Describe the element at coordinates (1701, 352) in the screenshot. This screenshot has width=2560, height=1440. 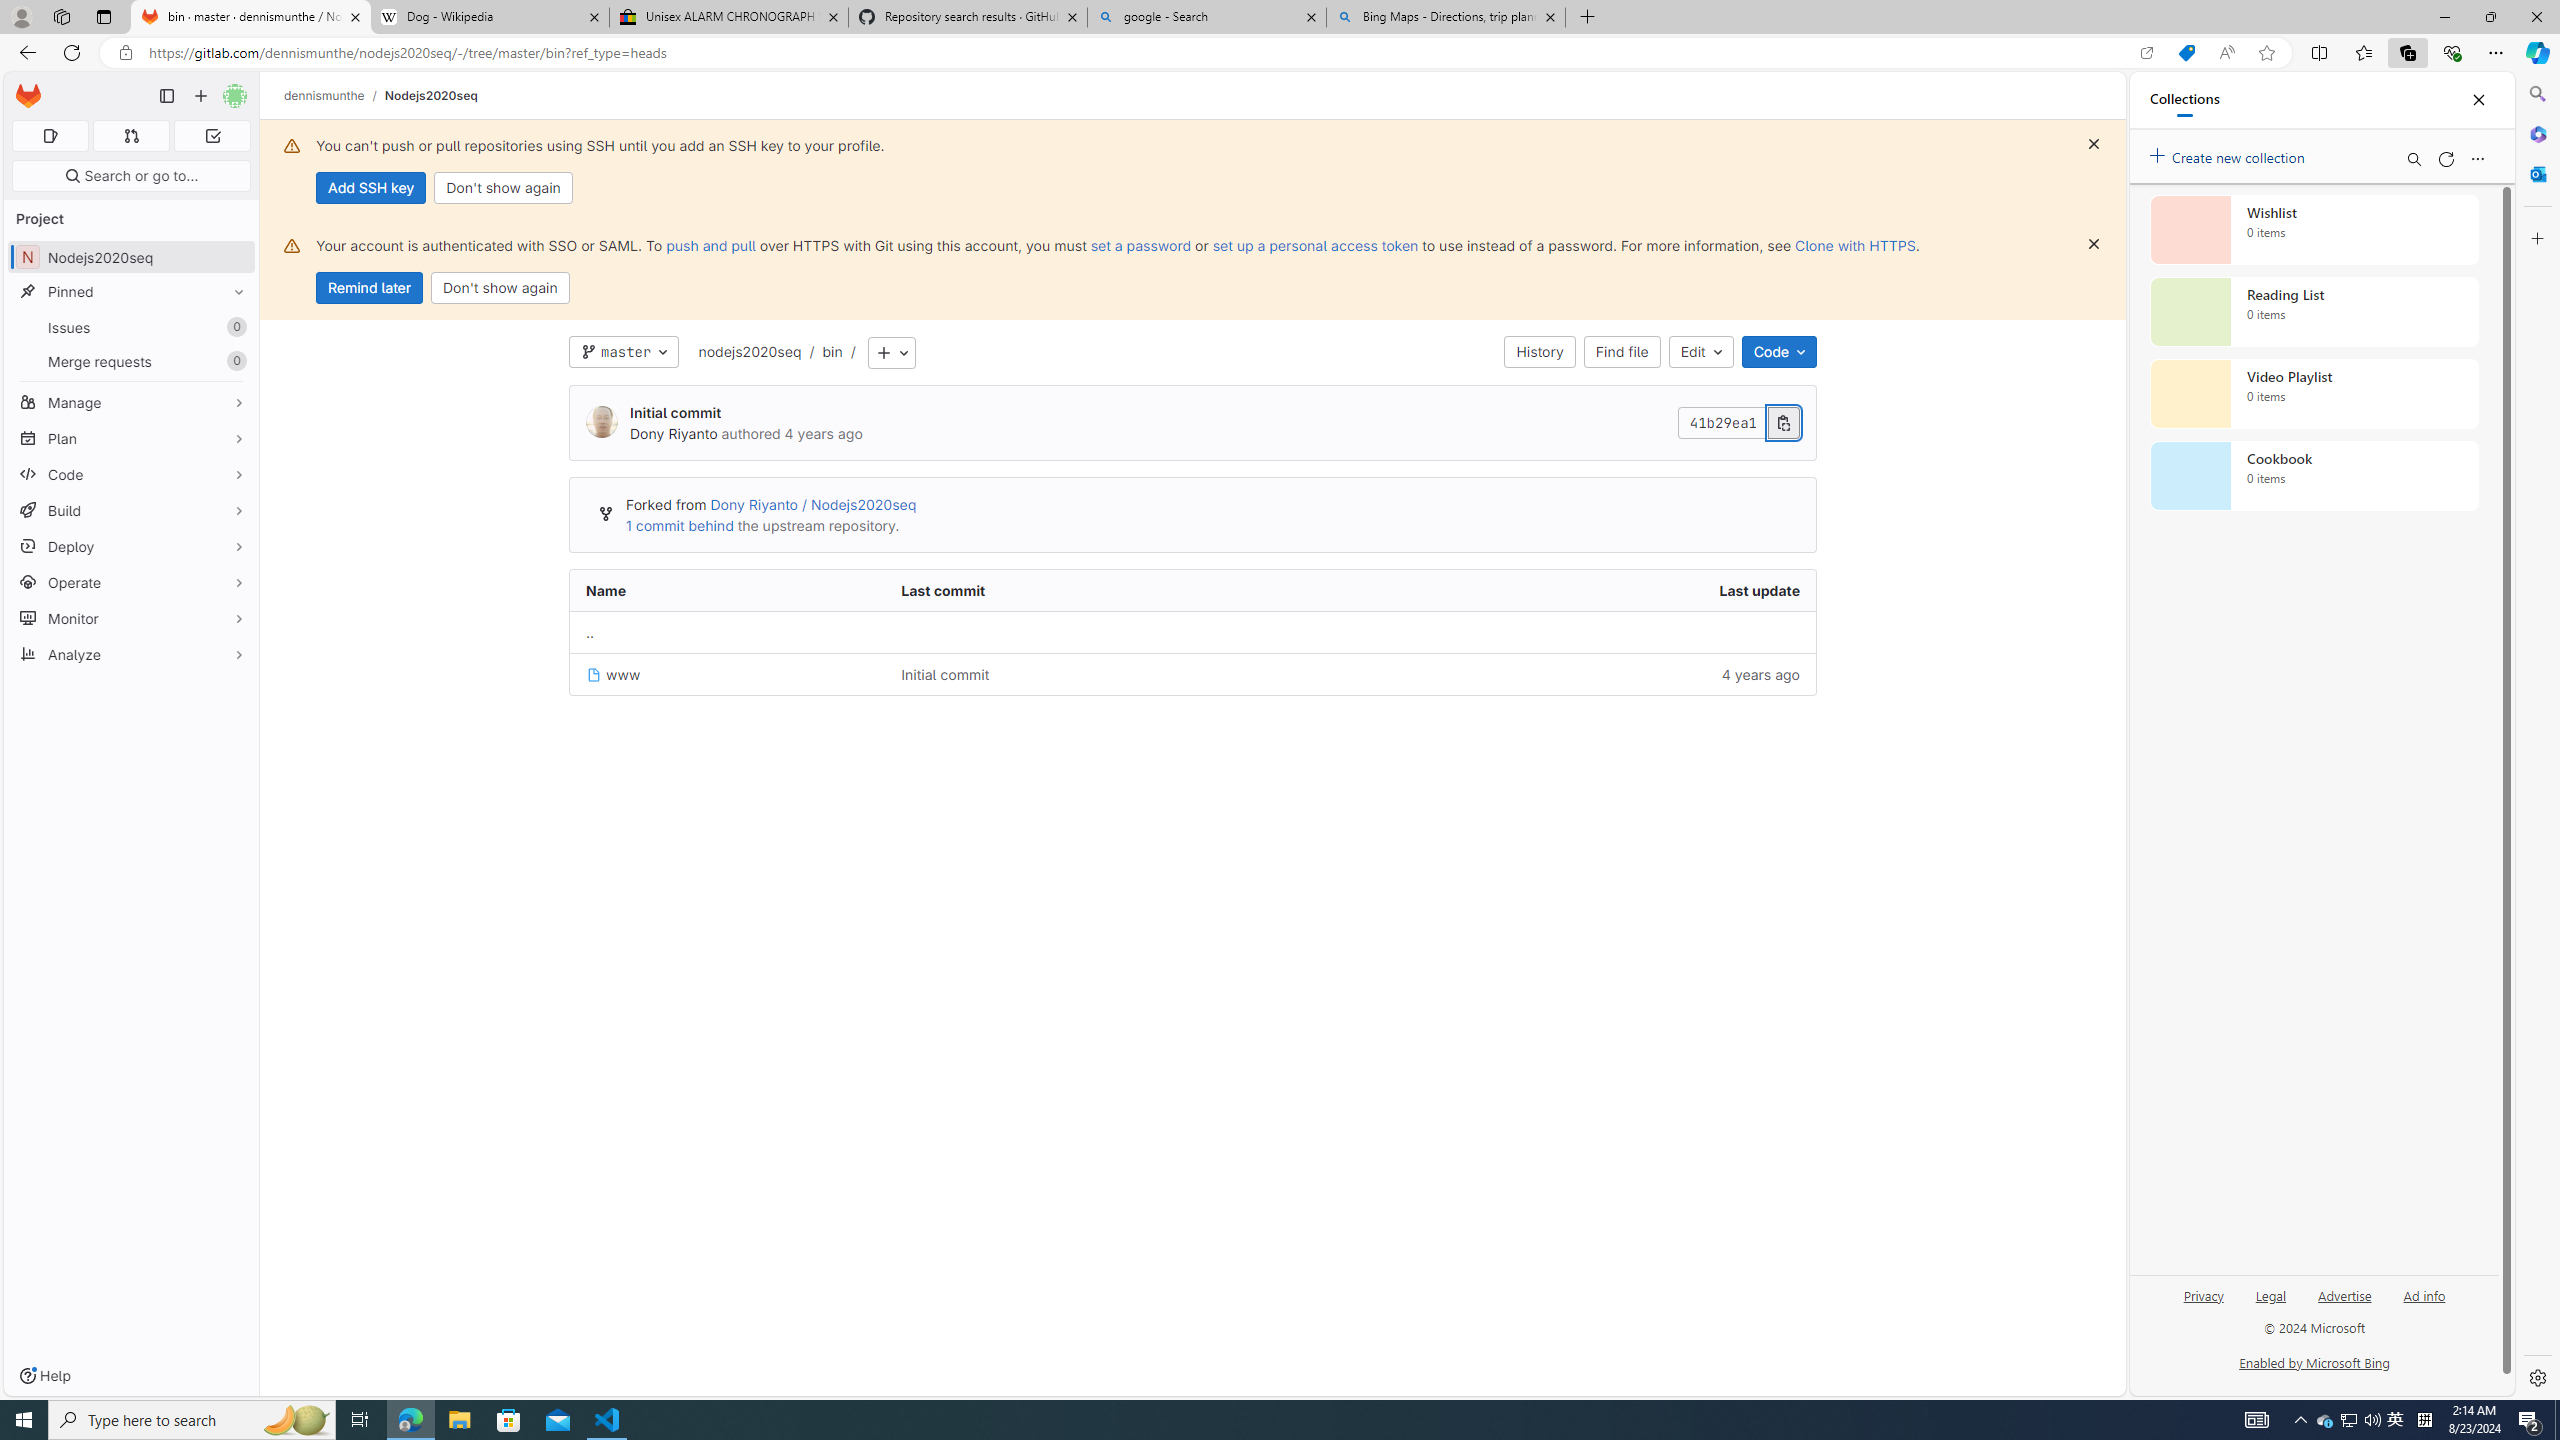
I see `Edit` at that location.